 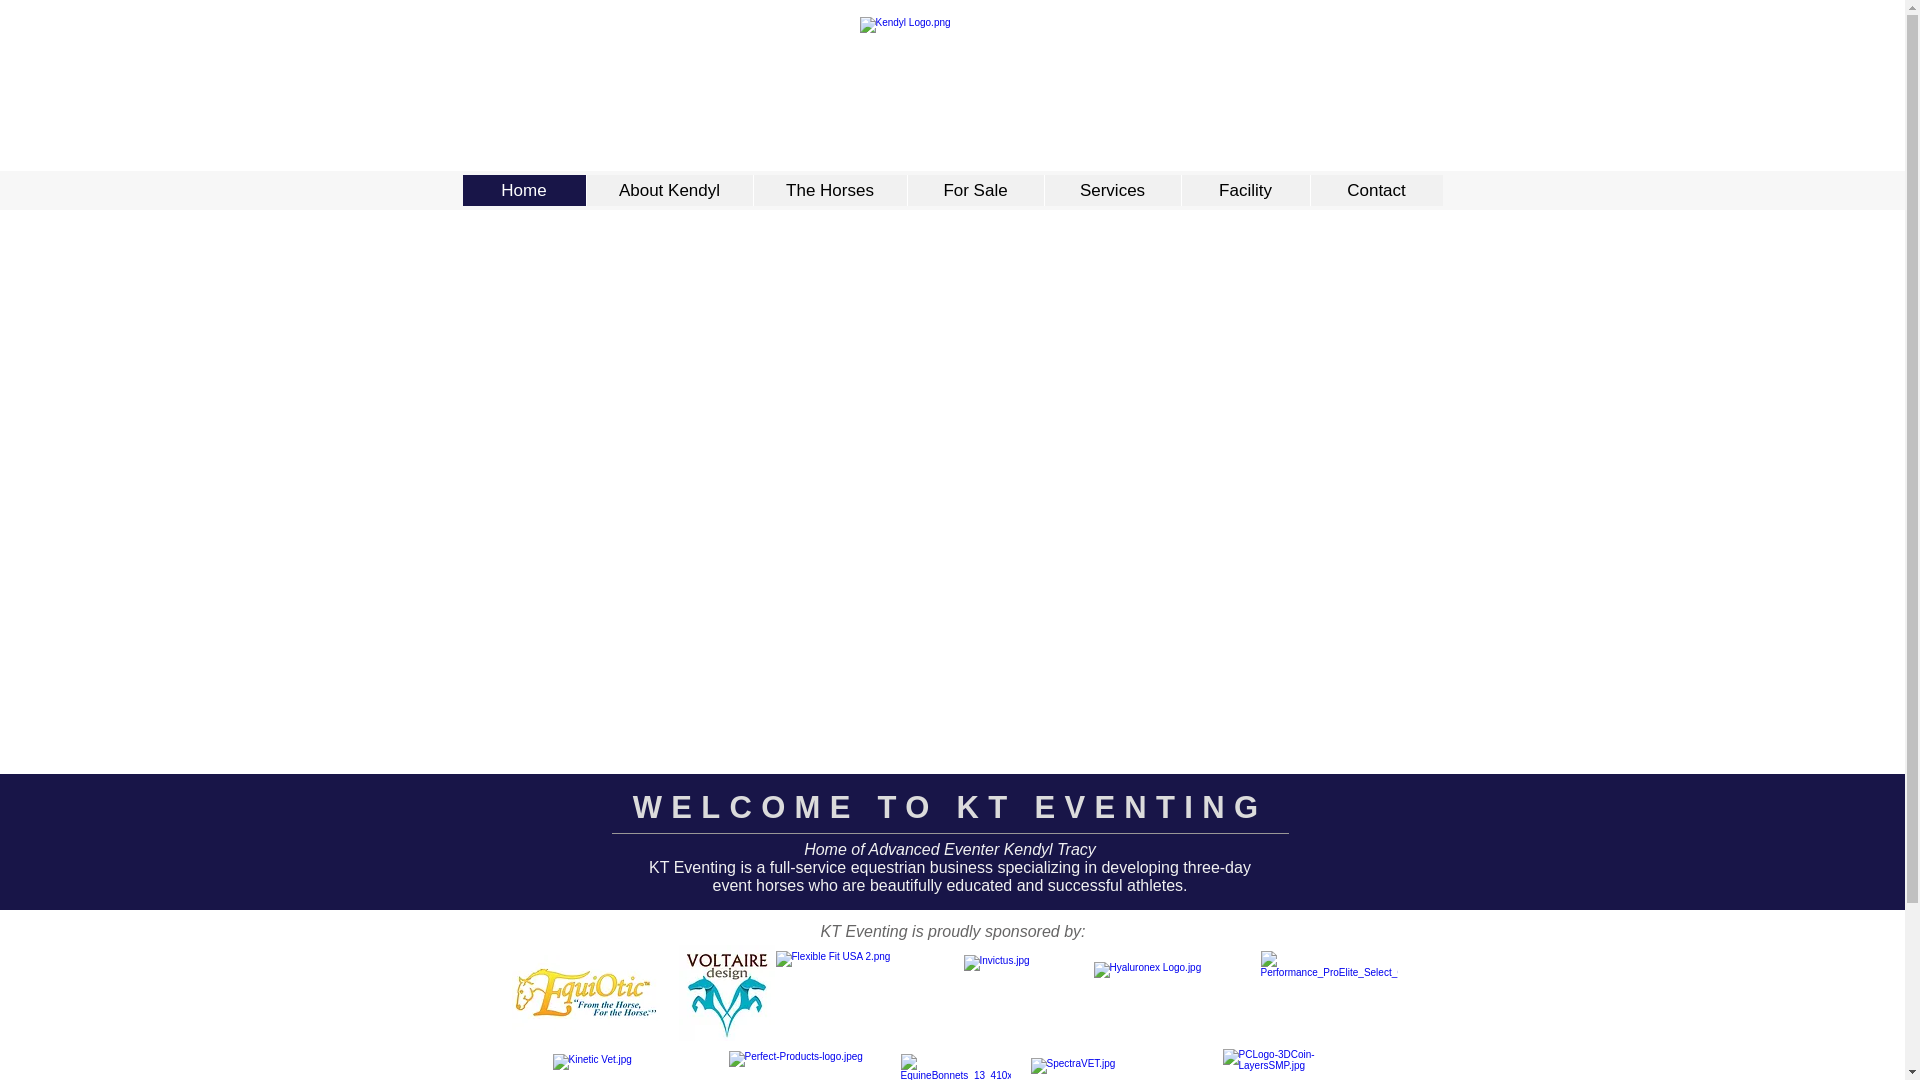 I want to click on Facility, so click(x=1244, y=190).